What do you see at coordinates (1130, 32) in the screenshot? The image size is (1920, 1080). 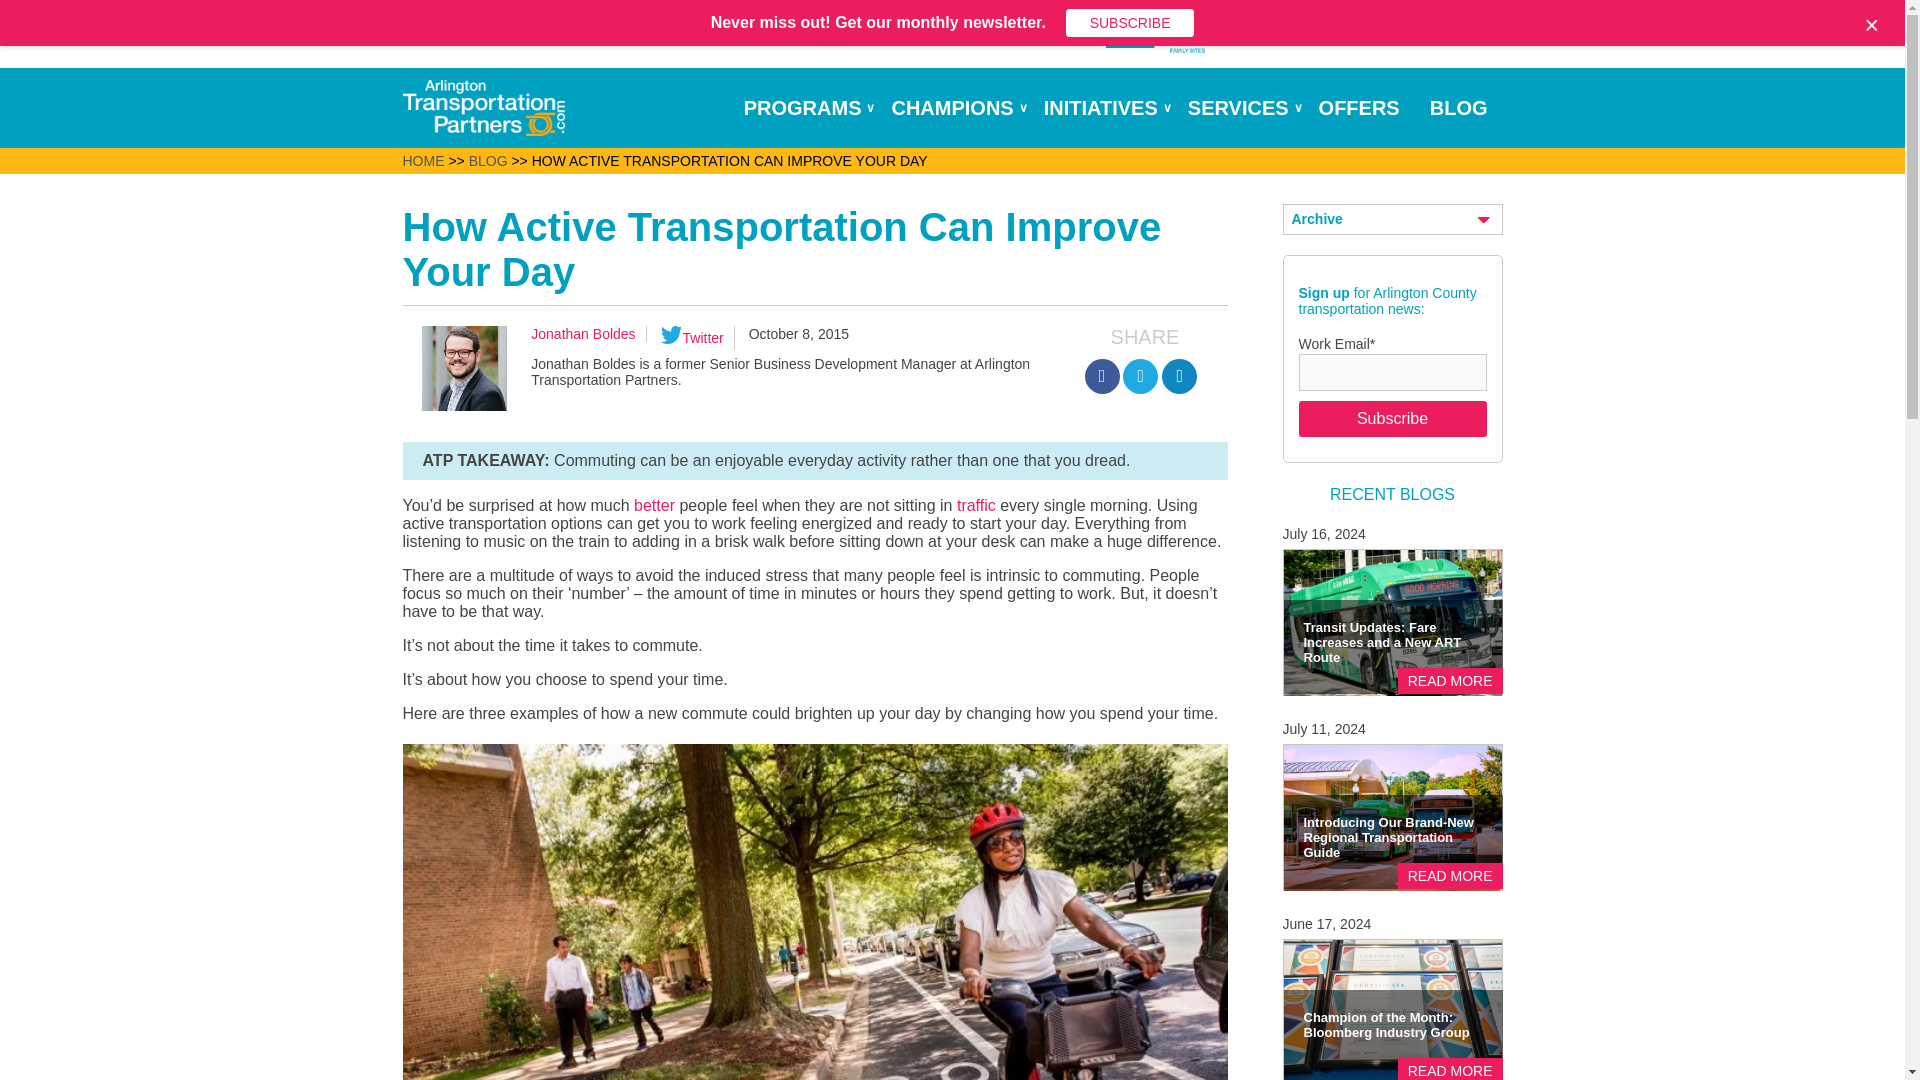 I see `ES` at bounding box center [1130, 32].